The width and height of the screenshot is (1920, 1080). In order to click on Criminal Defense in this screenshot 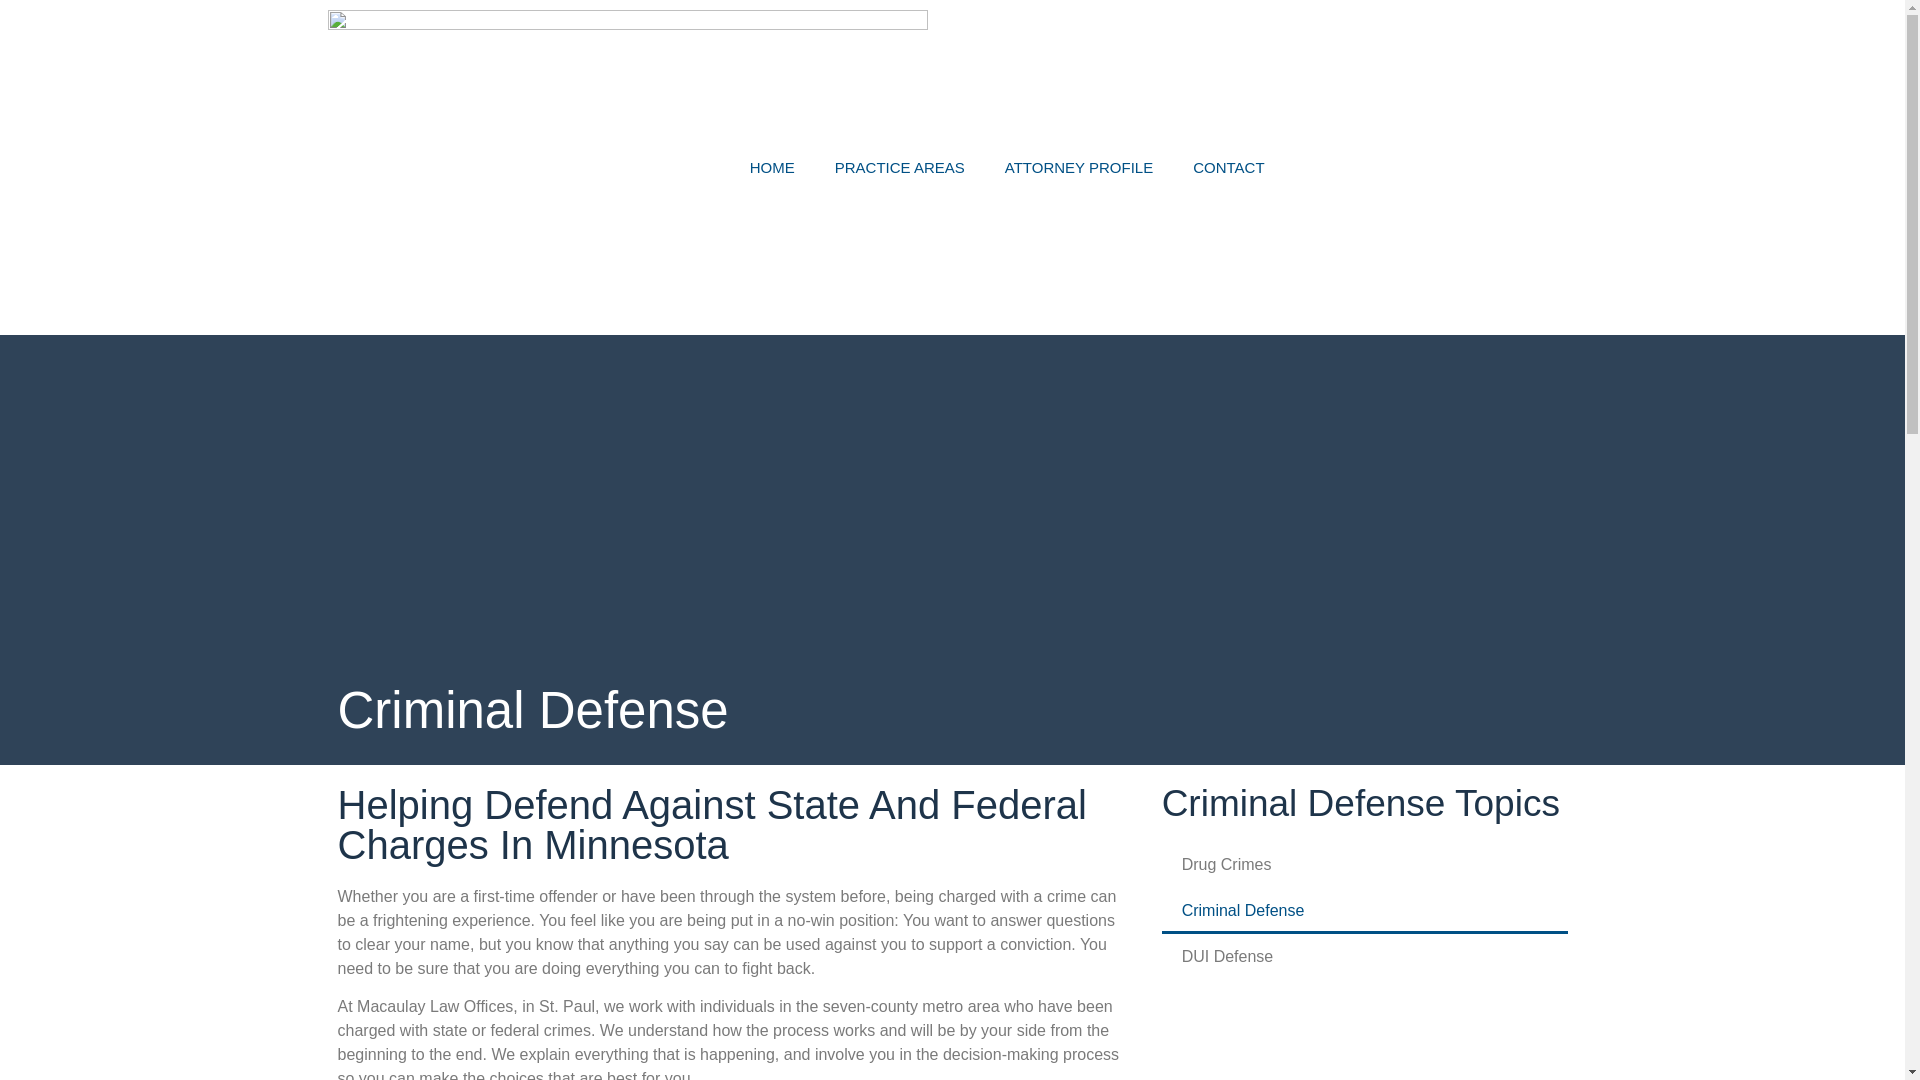, I will do `click(1364, 910)`.